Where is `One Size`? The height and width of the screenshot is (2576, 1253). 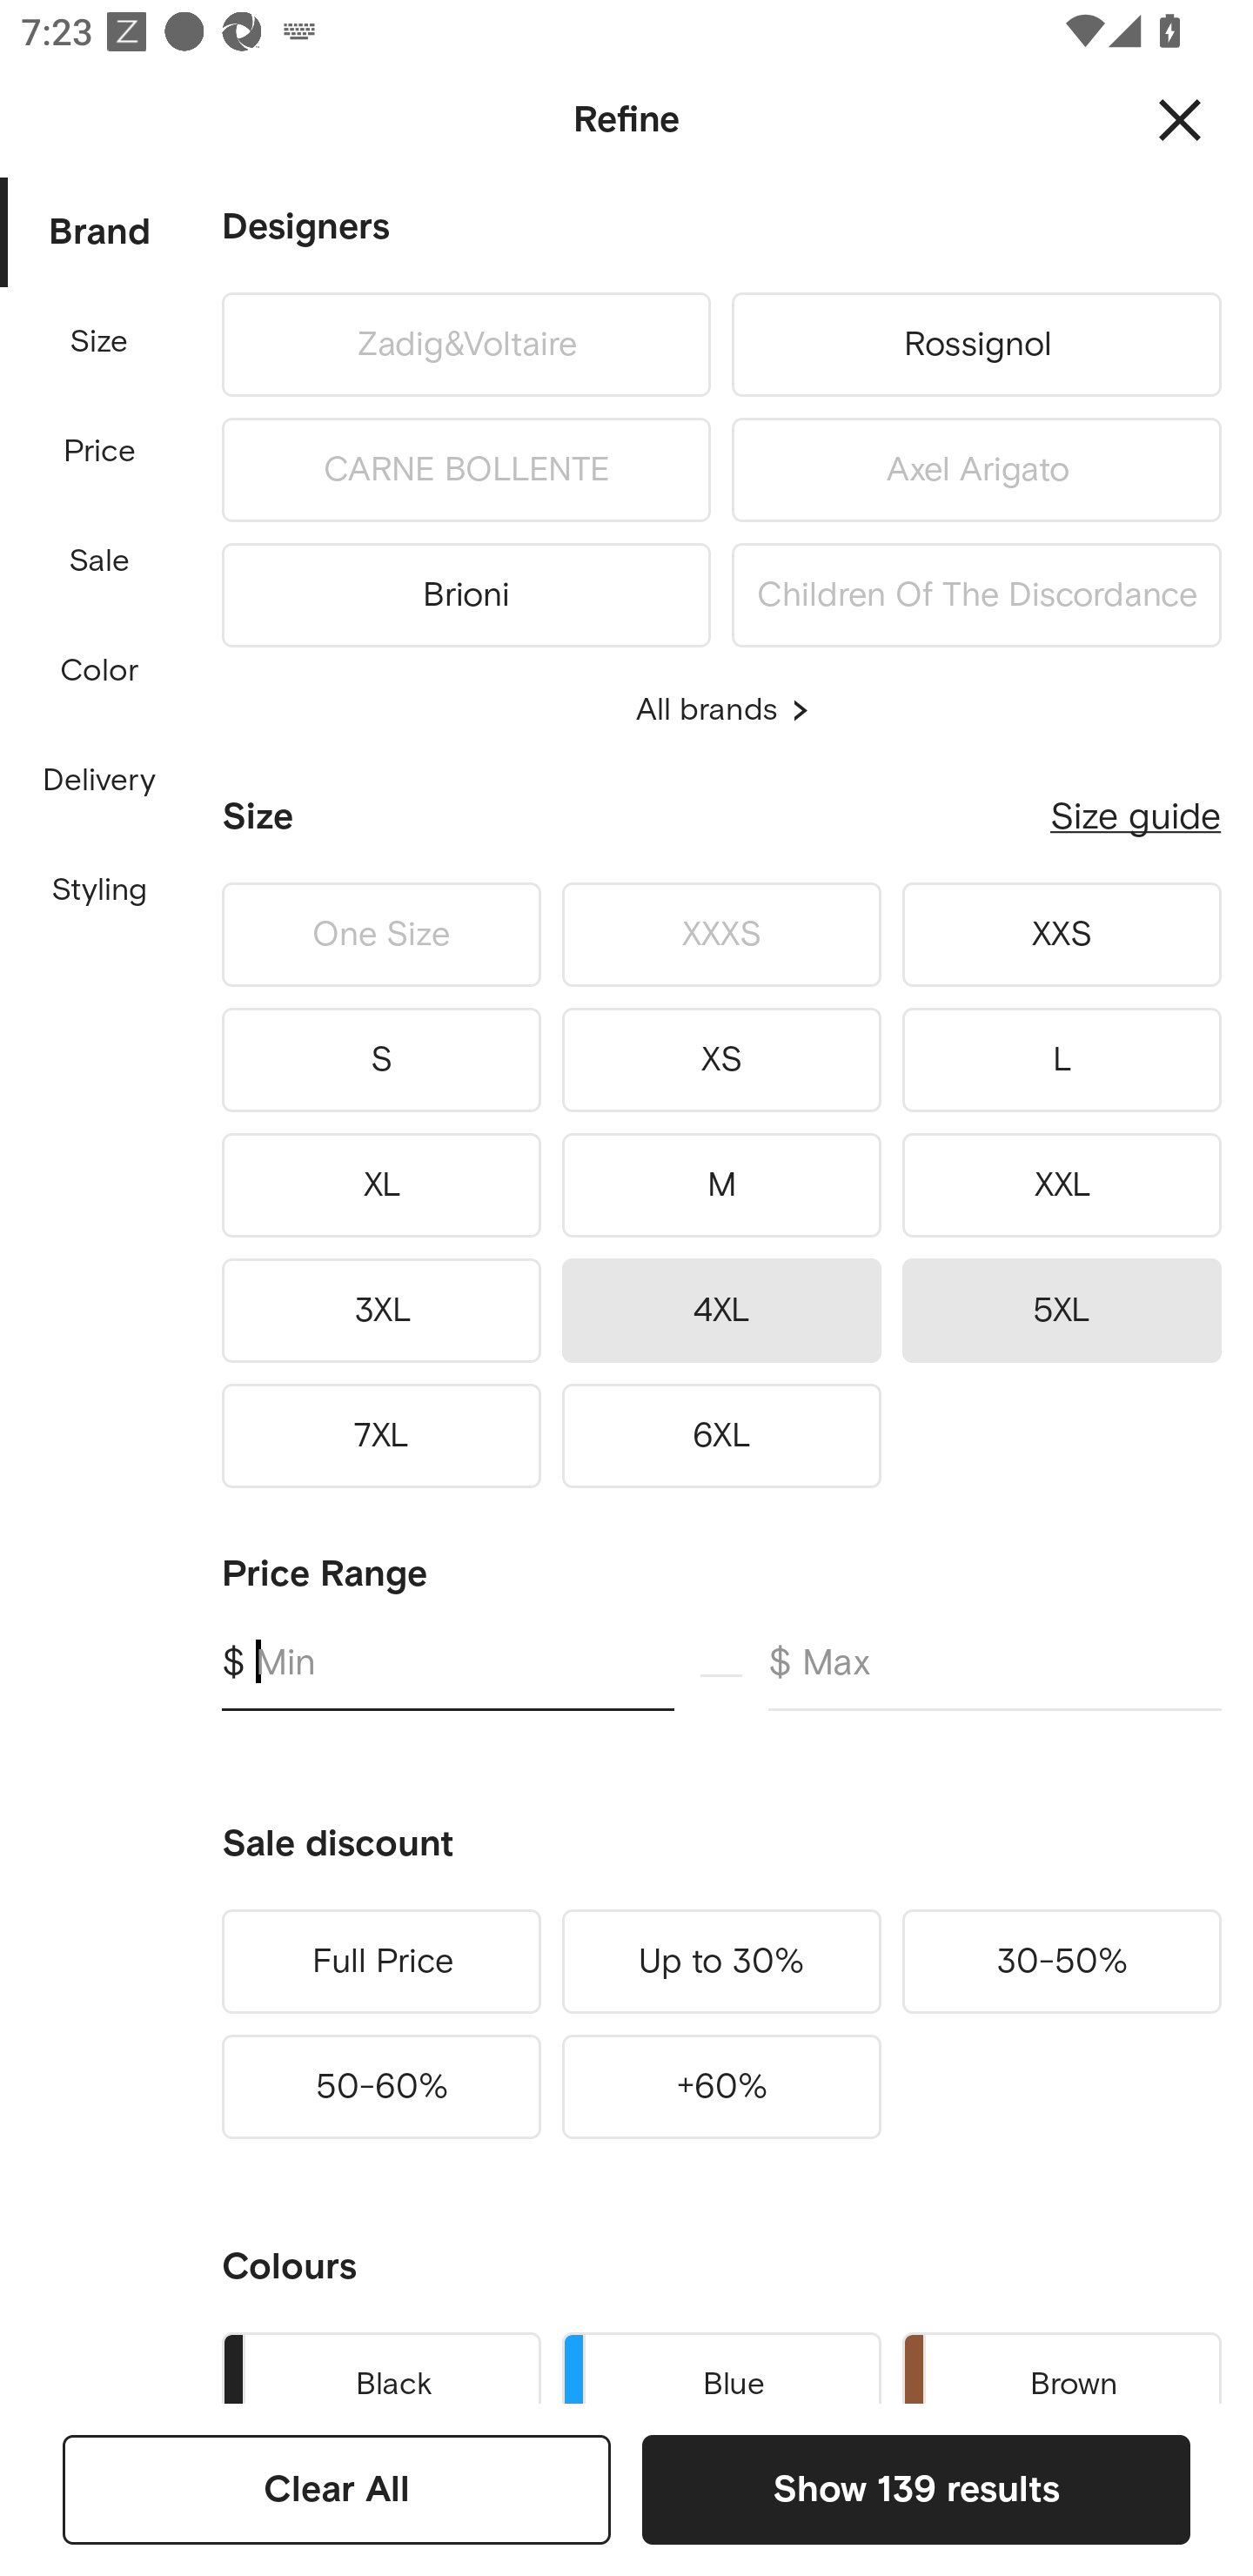 One Size is located at coordinates (381, 935).